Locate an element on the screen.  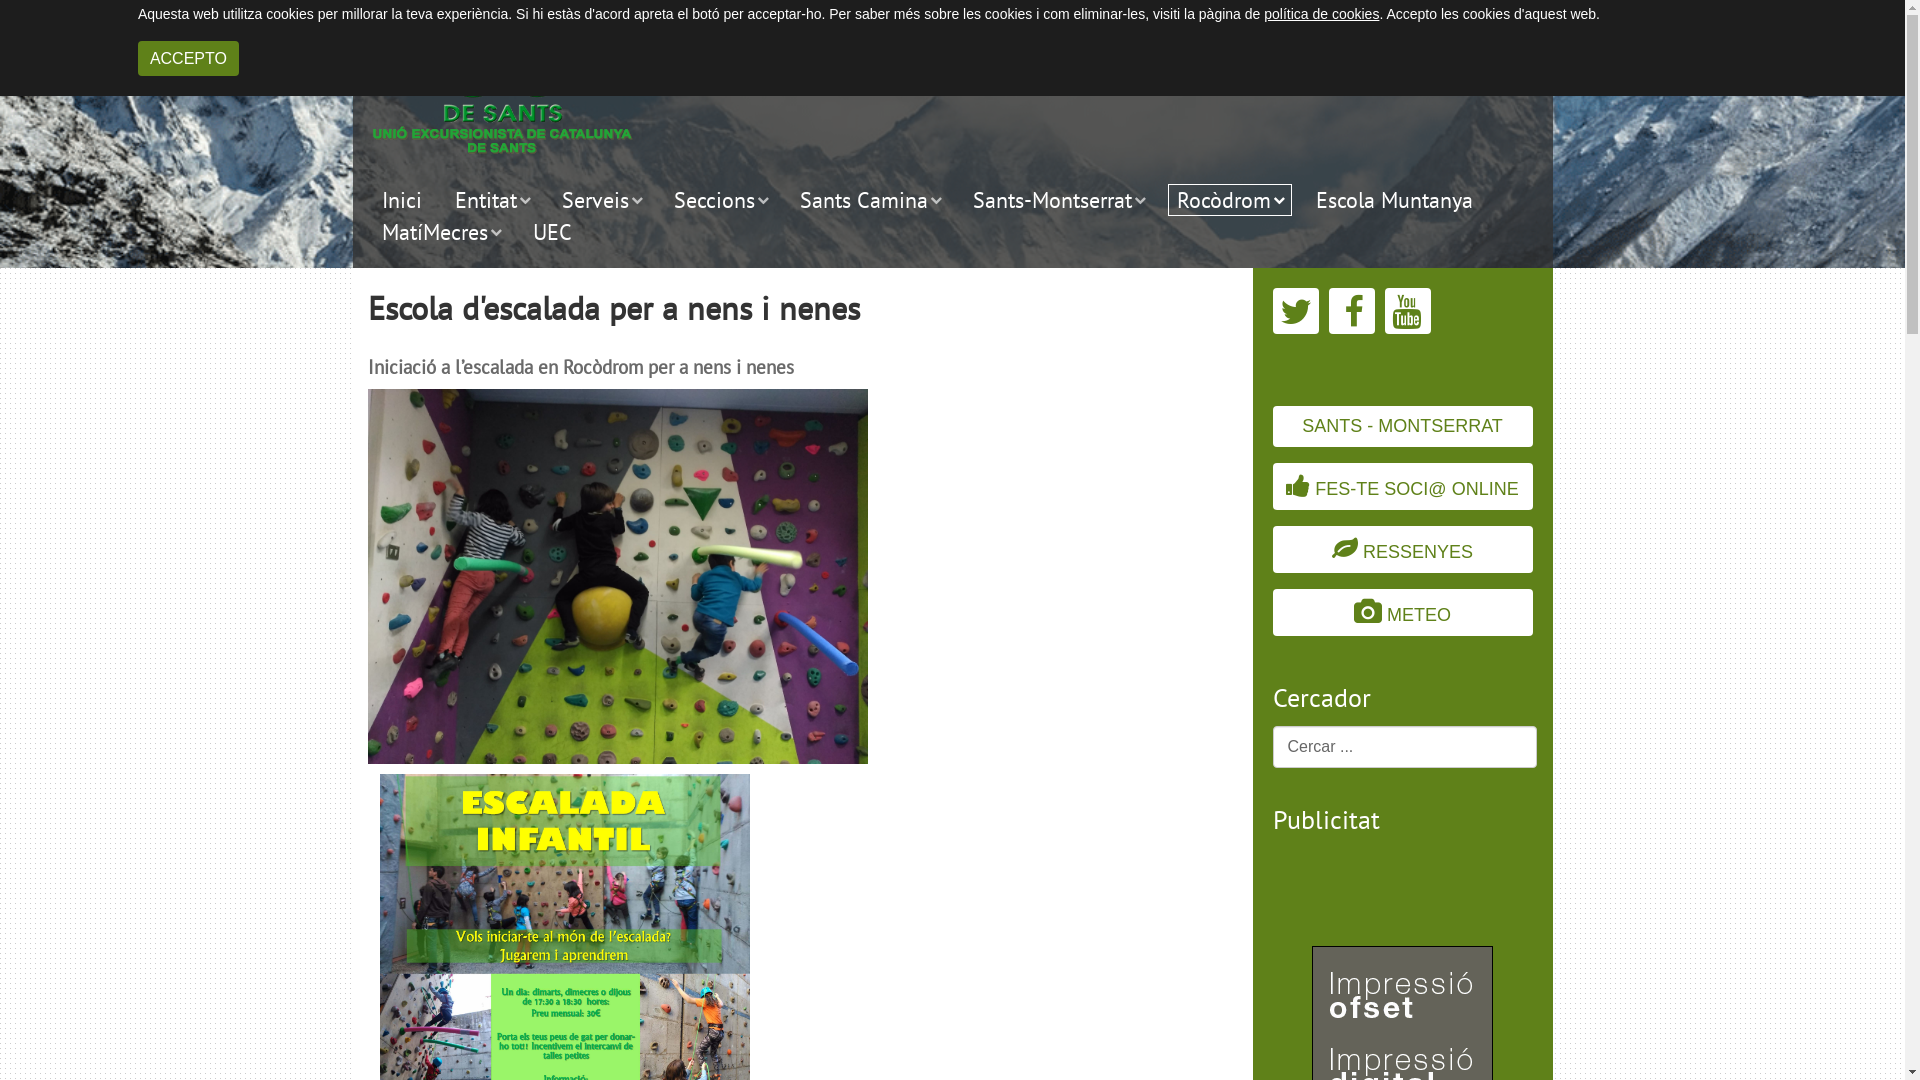
METEO is located at coordinates (1402, 612).